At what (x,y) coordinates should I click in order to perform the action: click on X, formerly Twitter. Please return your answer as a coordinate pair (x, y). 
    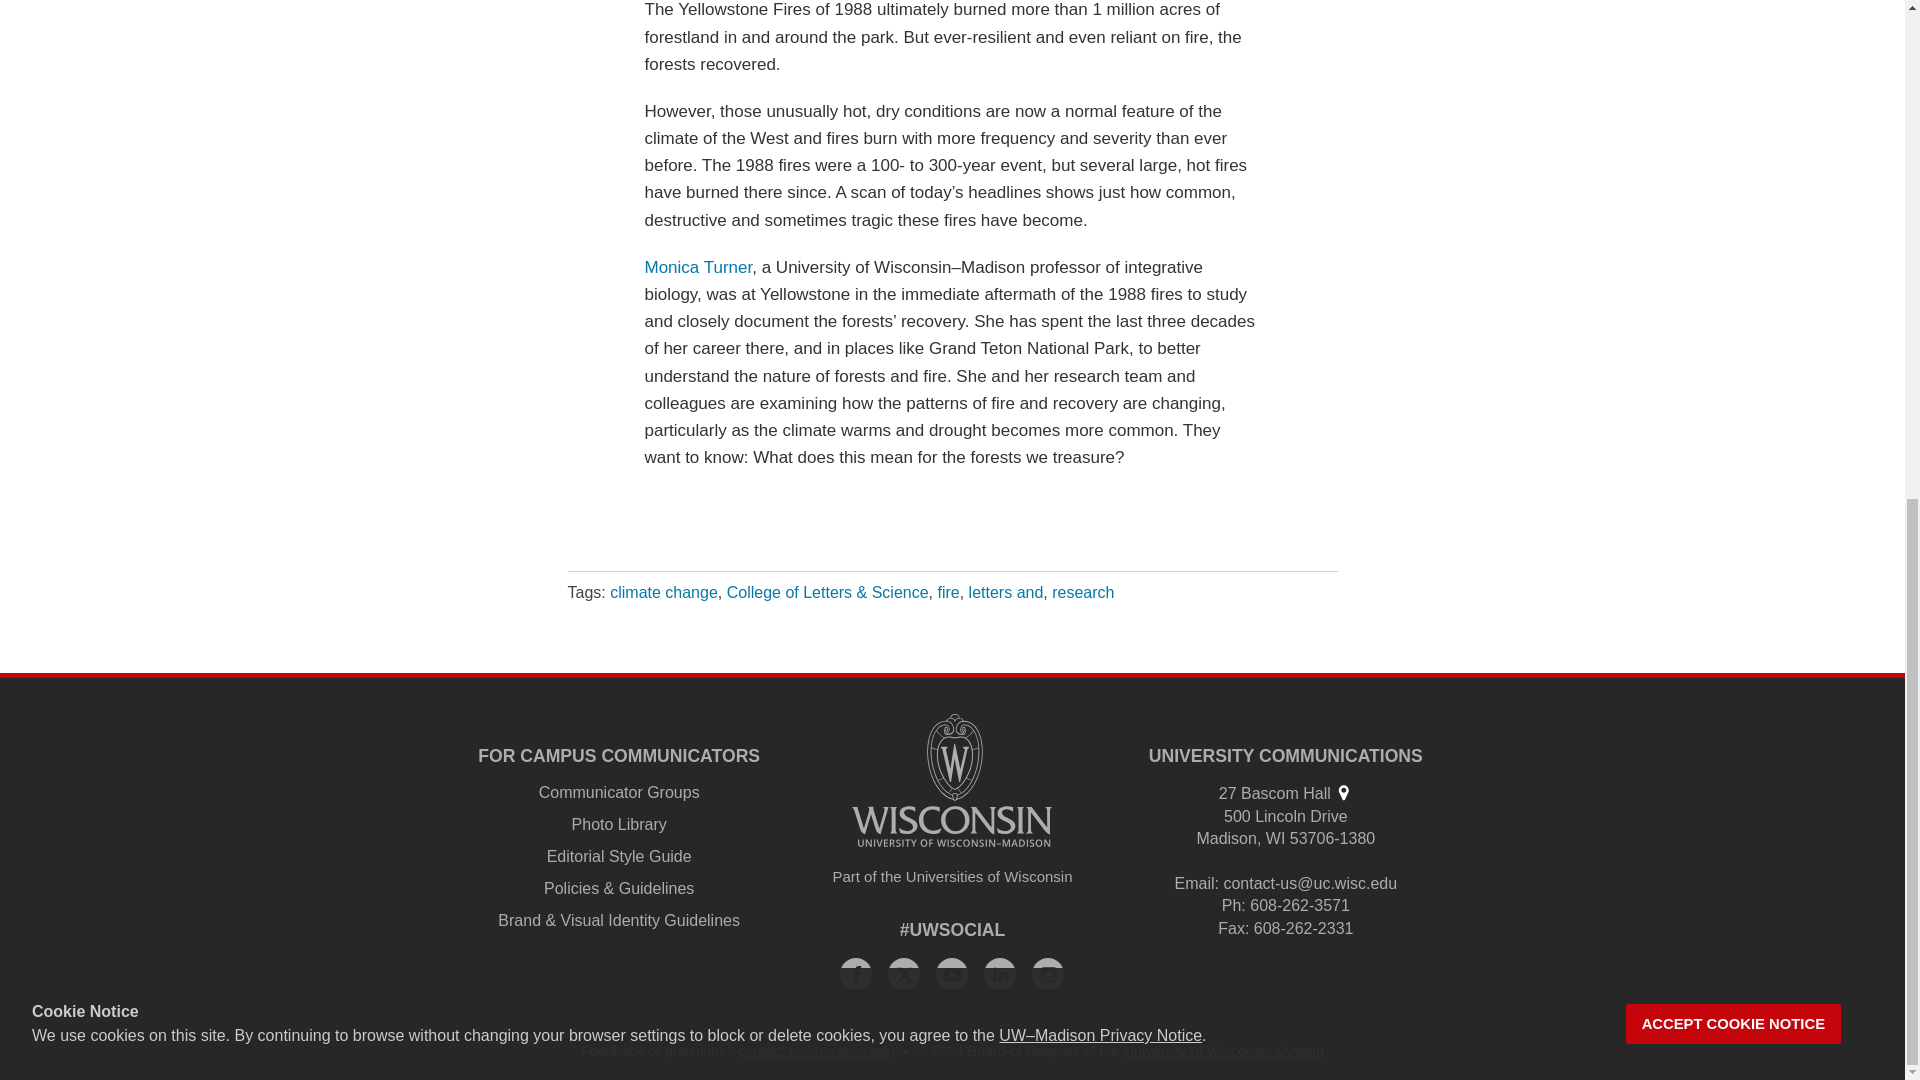
    Looking at the image, I should click on (903, 974).